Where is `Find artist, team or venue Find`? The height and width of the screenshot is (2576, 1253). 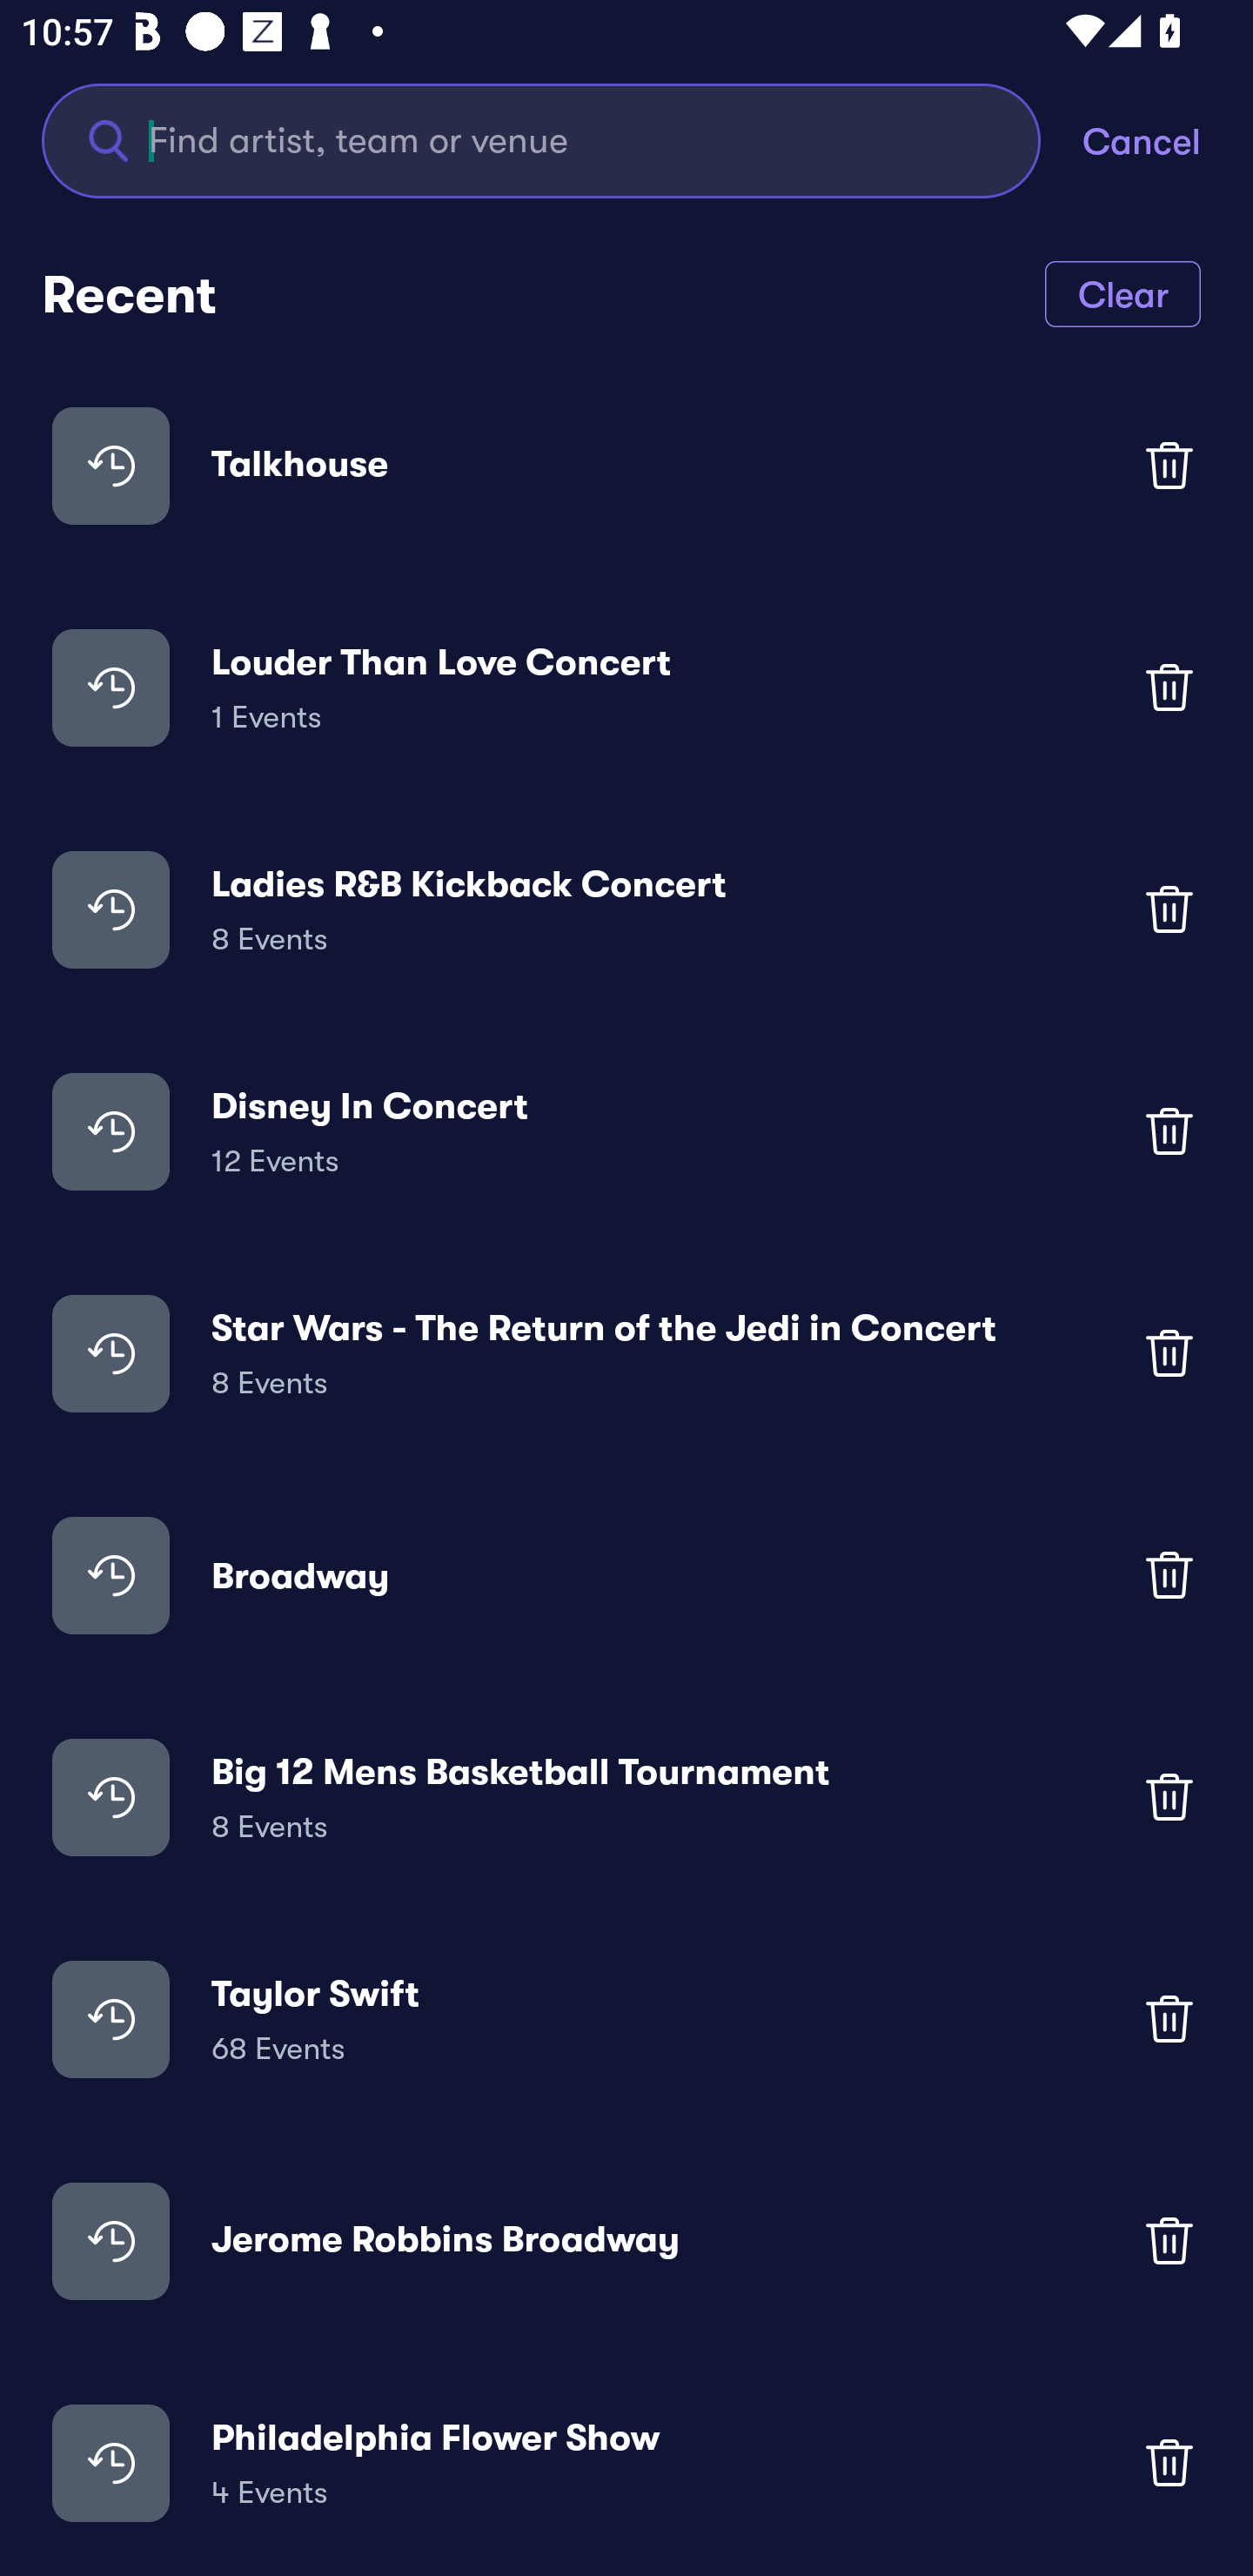 Find artist, team or venue Find is located at coordinates (541, 139).